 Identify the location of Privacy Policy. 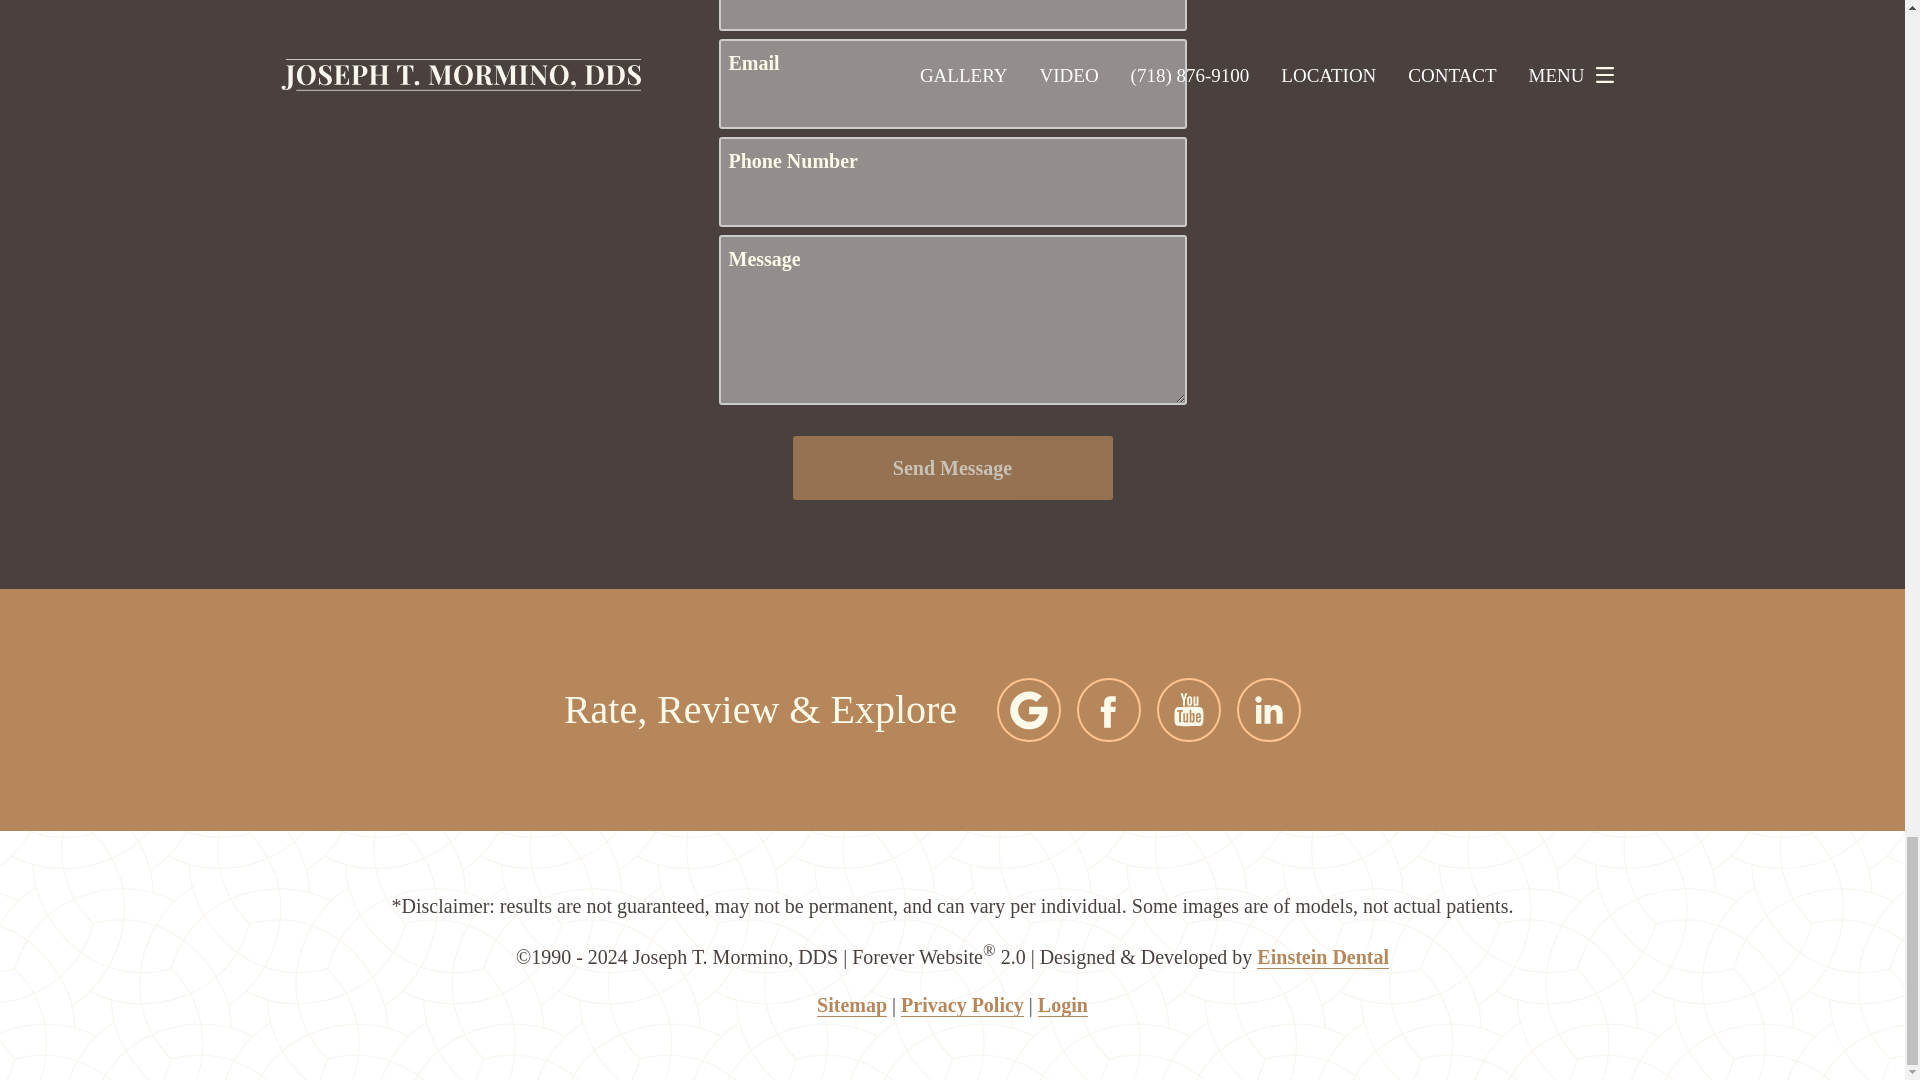
(962, 1005).